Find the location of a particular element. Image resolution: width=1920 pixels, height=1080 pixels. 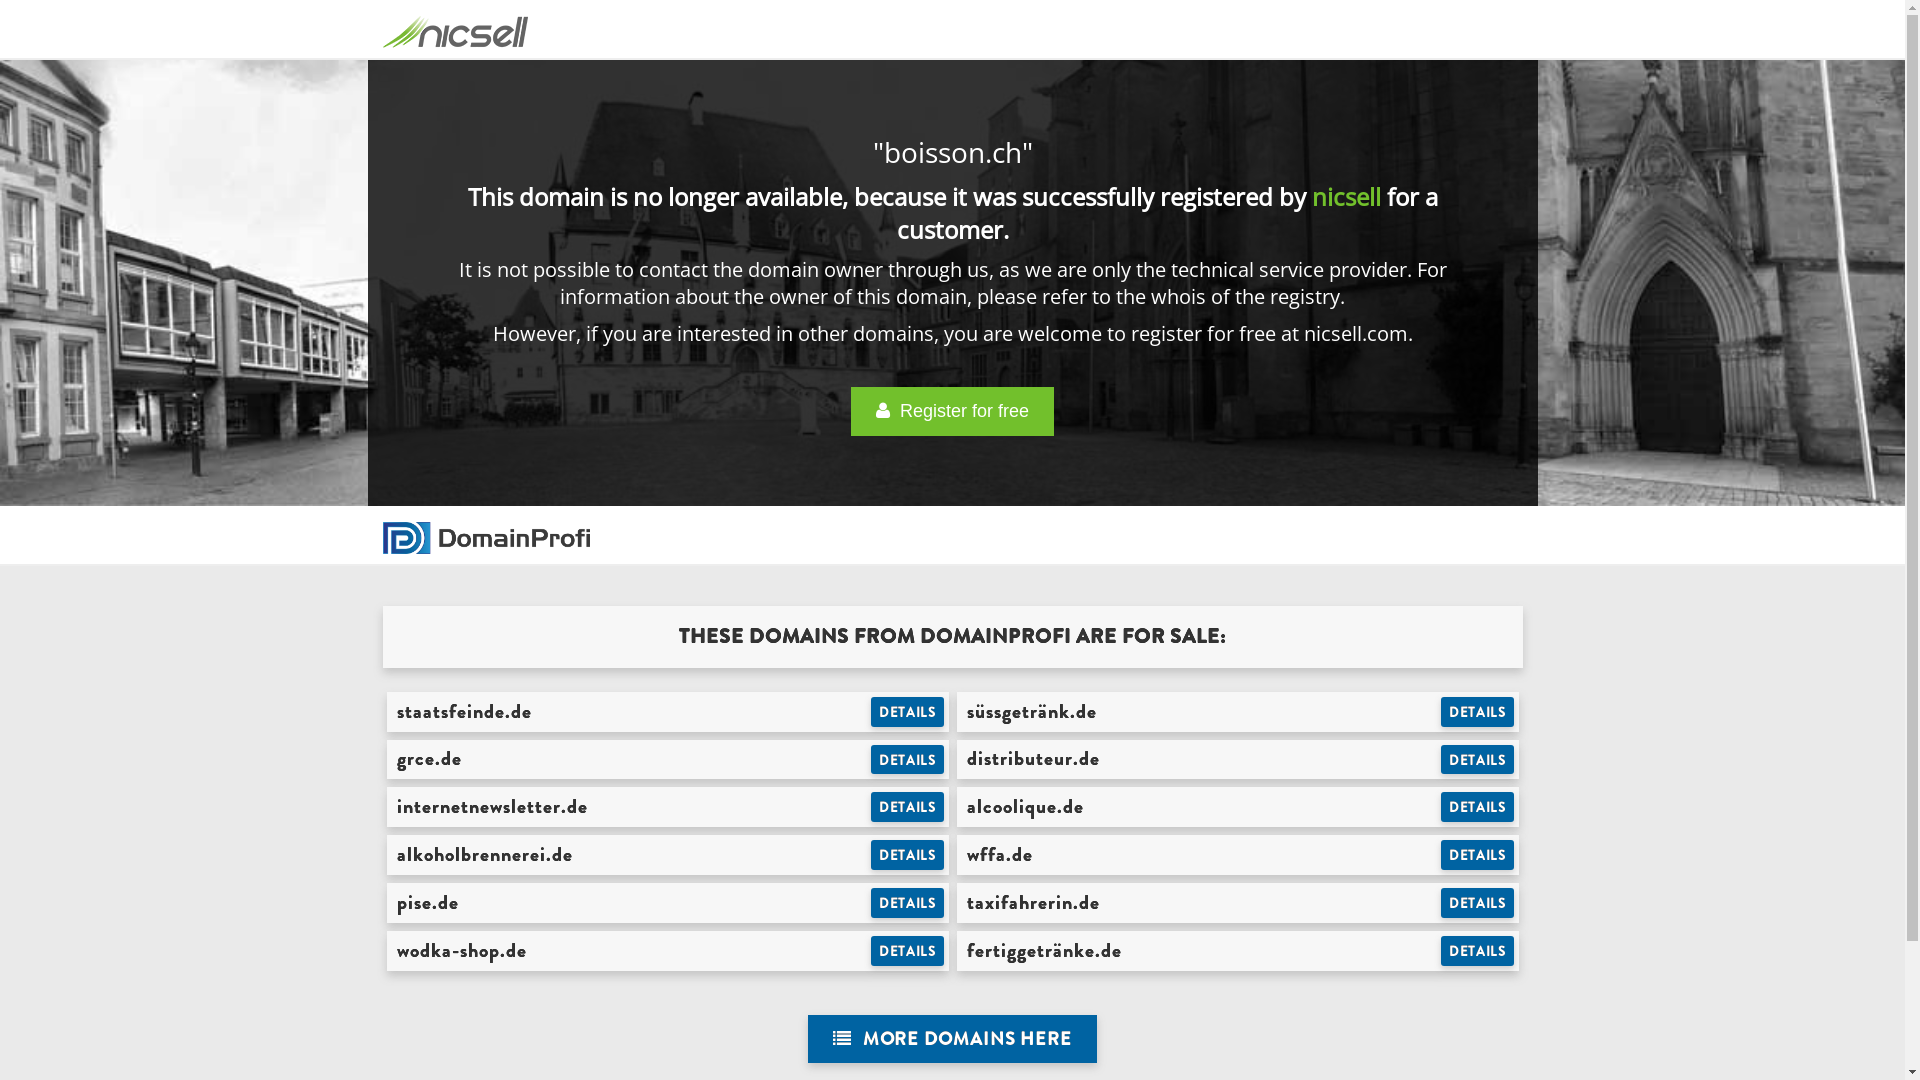

DETAILS is located at coordinates (1478, 951).